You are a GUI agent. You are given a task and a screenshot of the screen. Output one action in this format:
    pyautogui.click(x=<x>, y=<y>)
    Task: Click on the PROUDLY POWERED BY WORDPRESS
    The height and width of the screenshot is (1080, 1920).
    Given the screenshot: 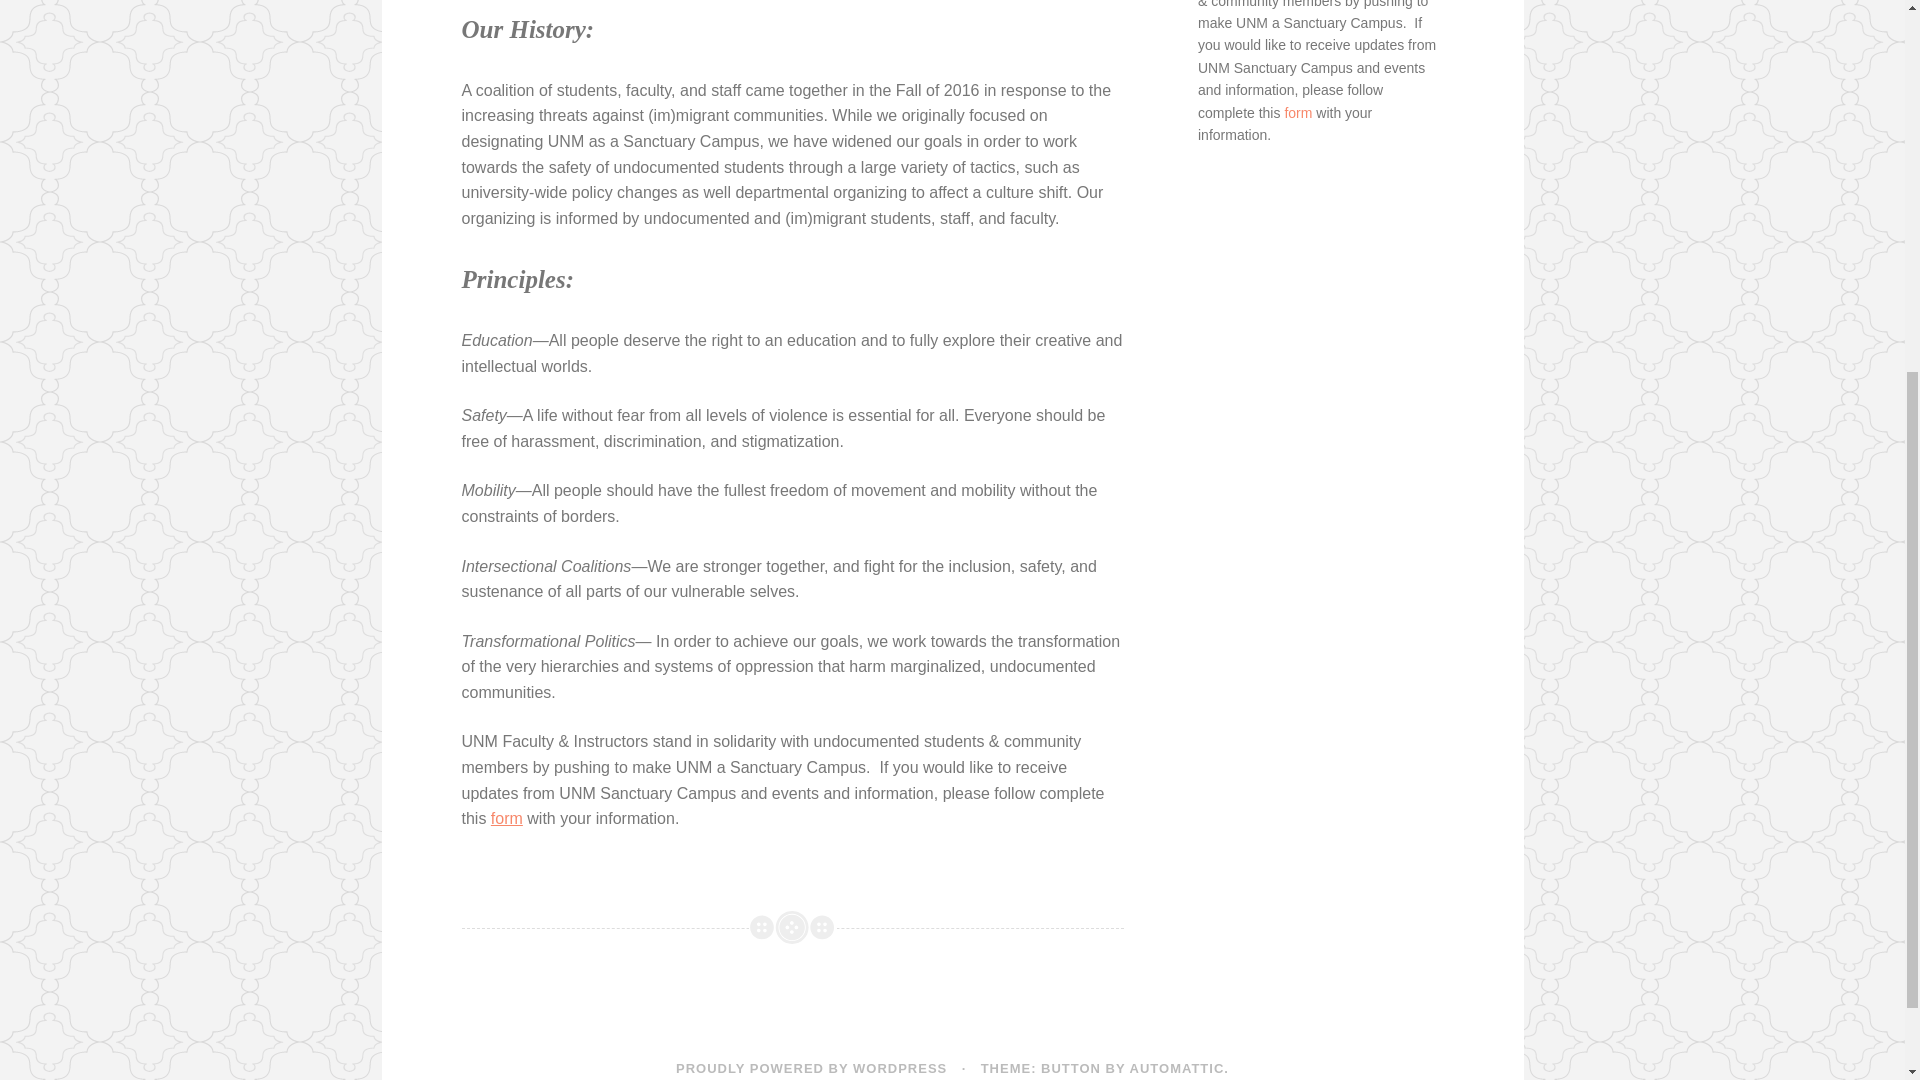 What is the action you would take?
    pyautogui.click(x=810, y=1068)
    